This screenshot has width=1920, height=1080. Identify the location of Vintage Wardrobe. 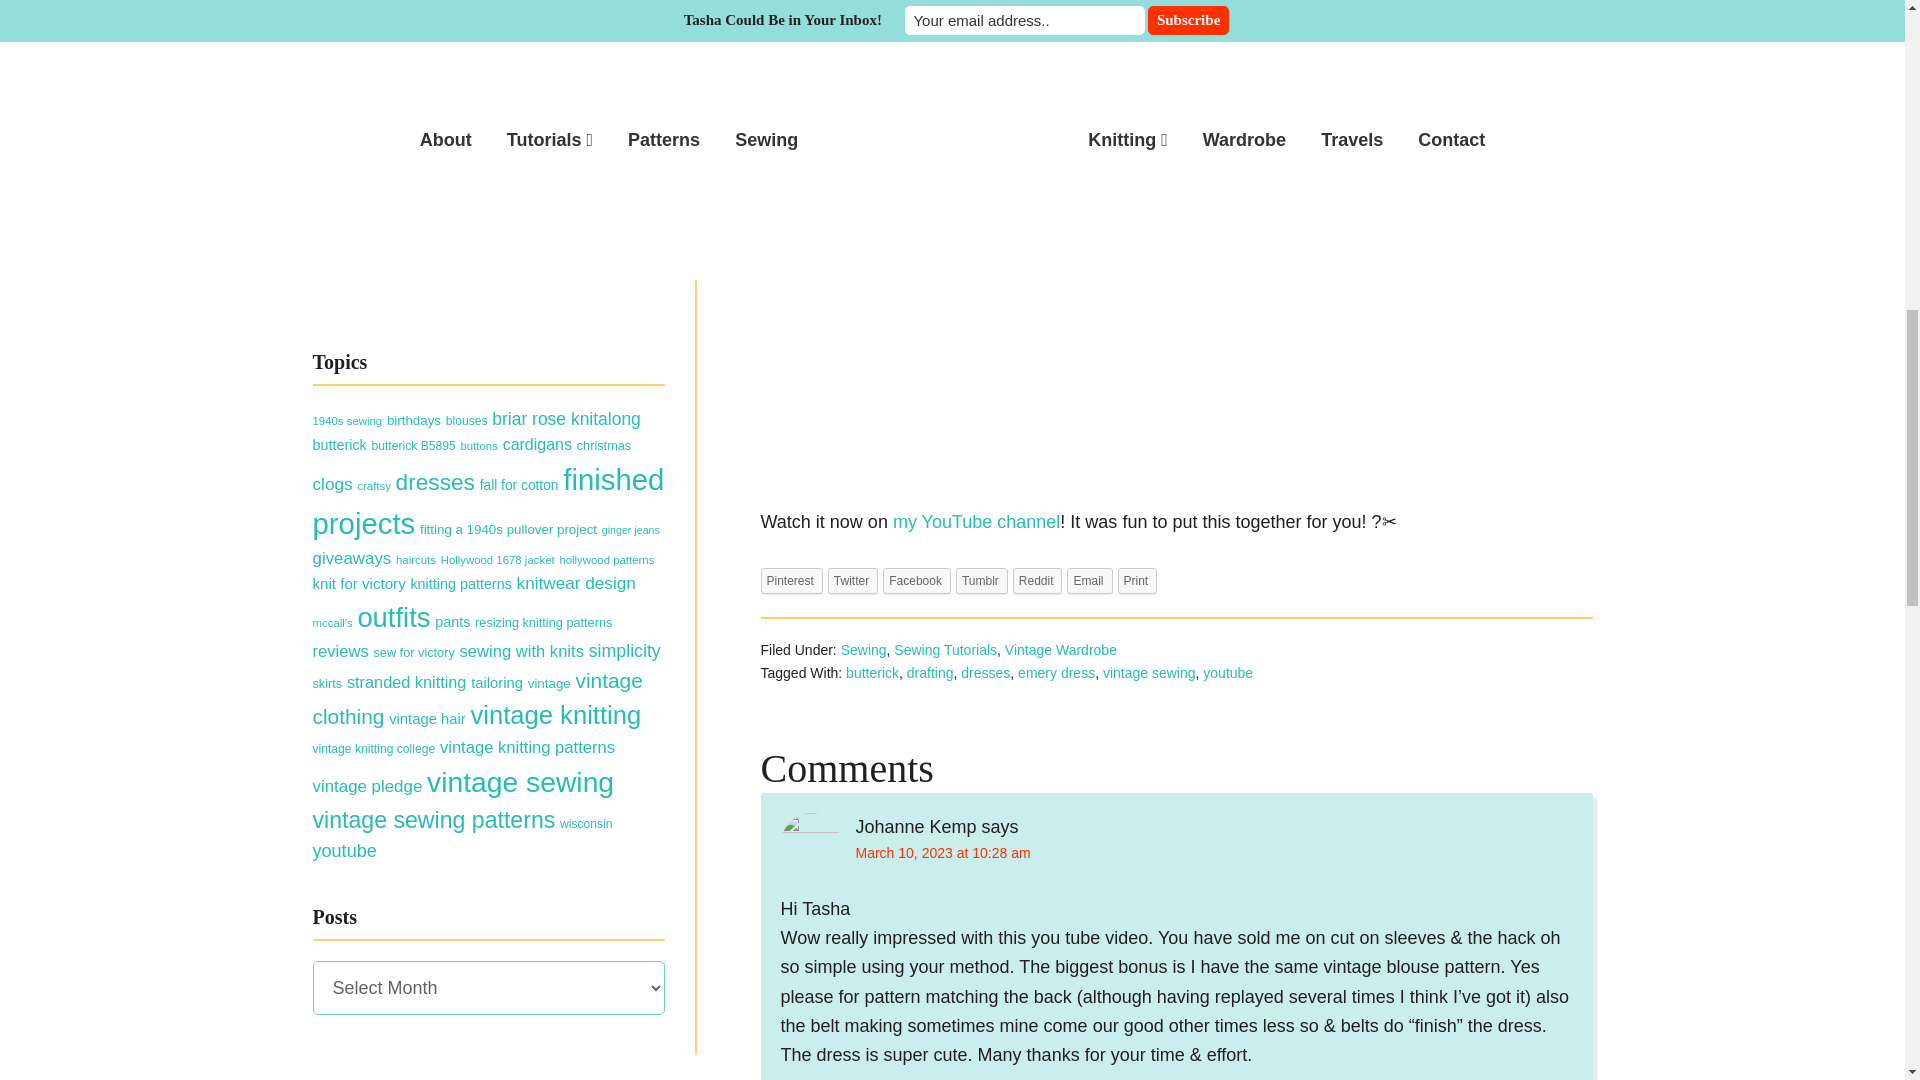
(1060, 649).